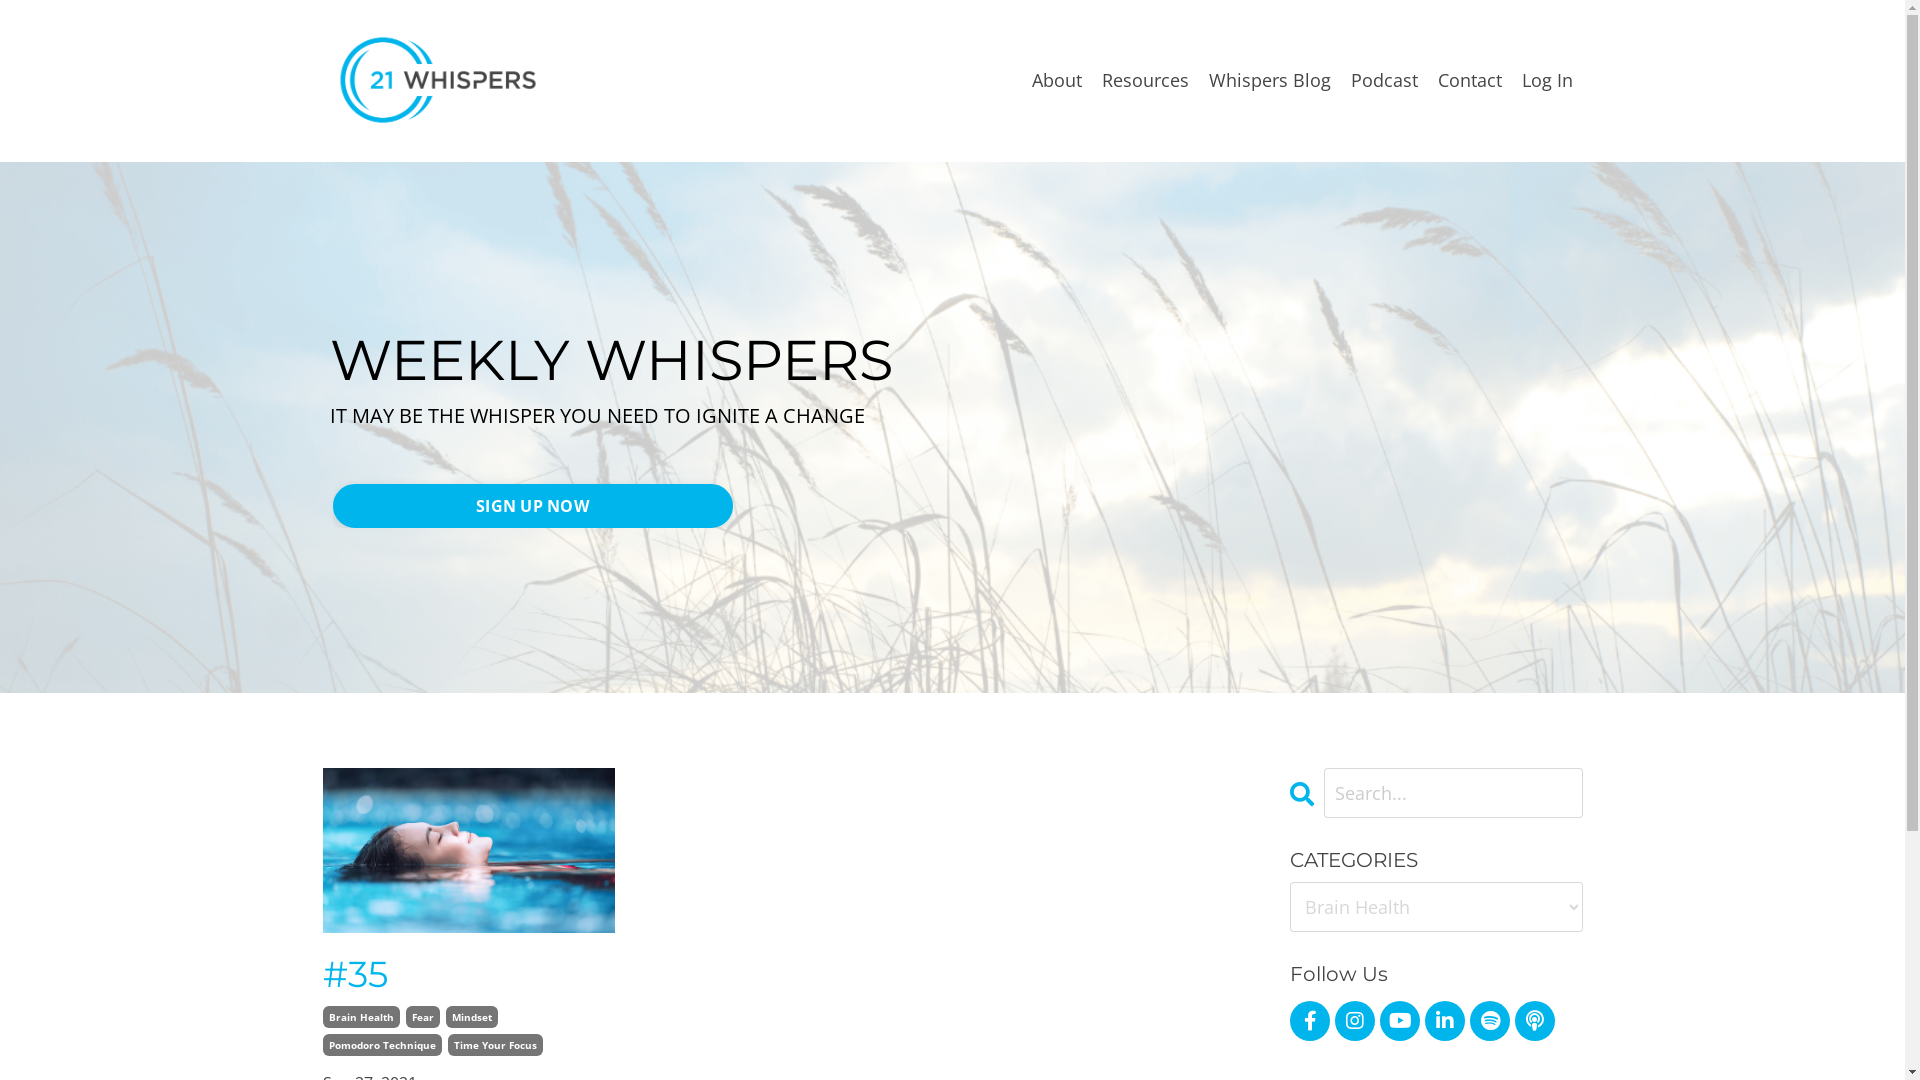  Describe the element at coordinates (1057, 80) in the screenshot. I see `About` at that location.